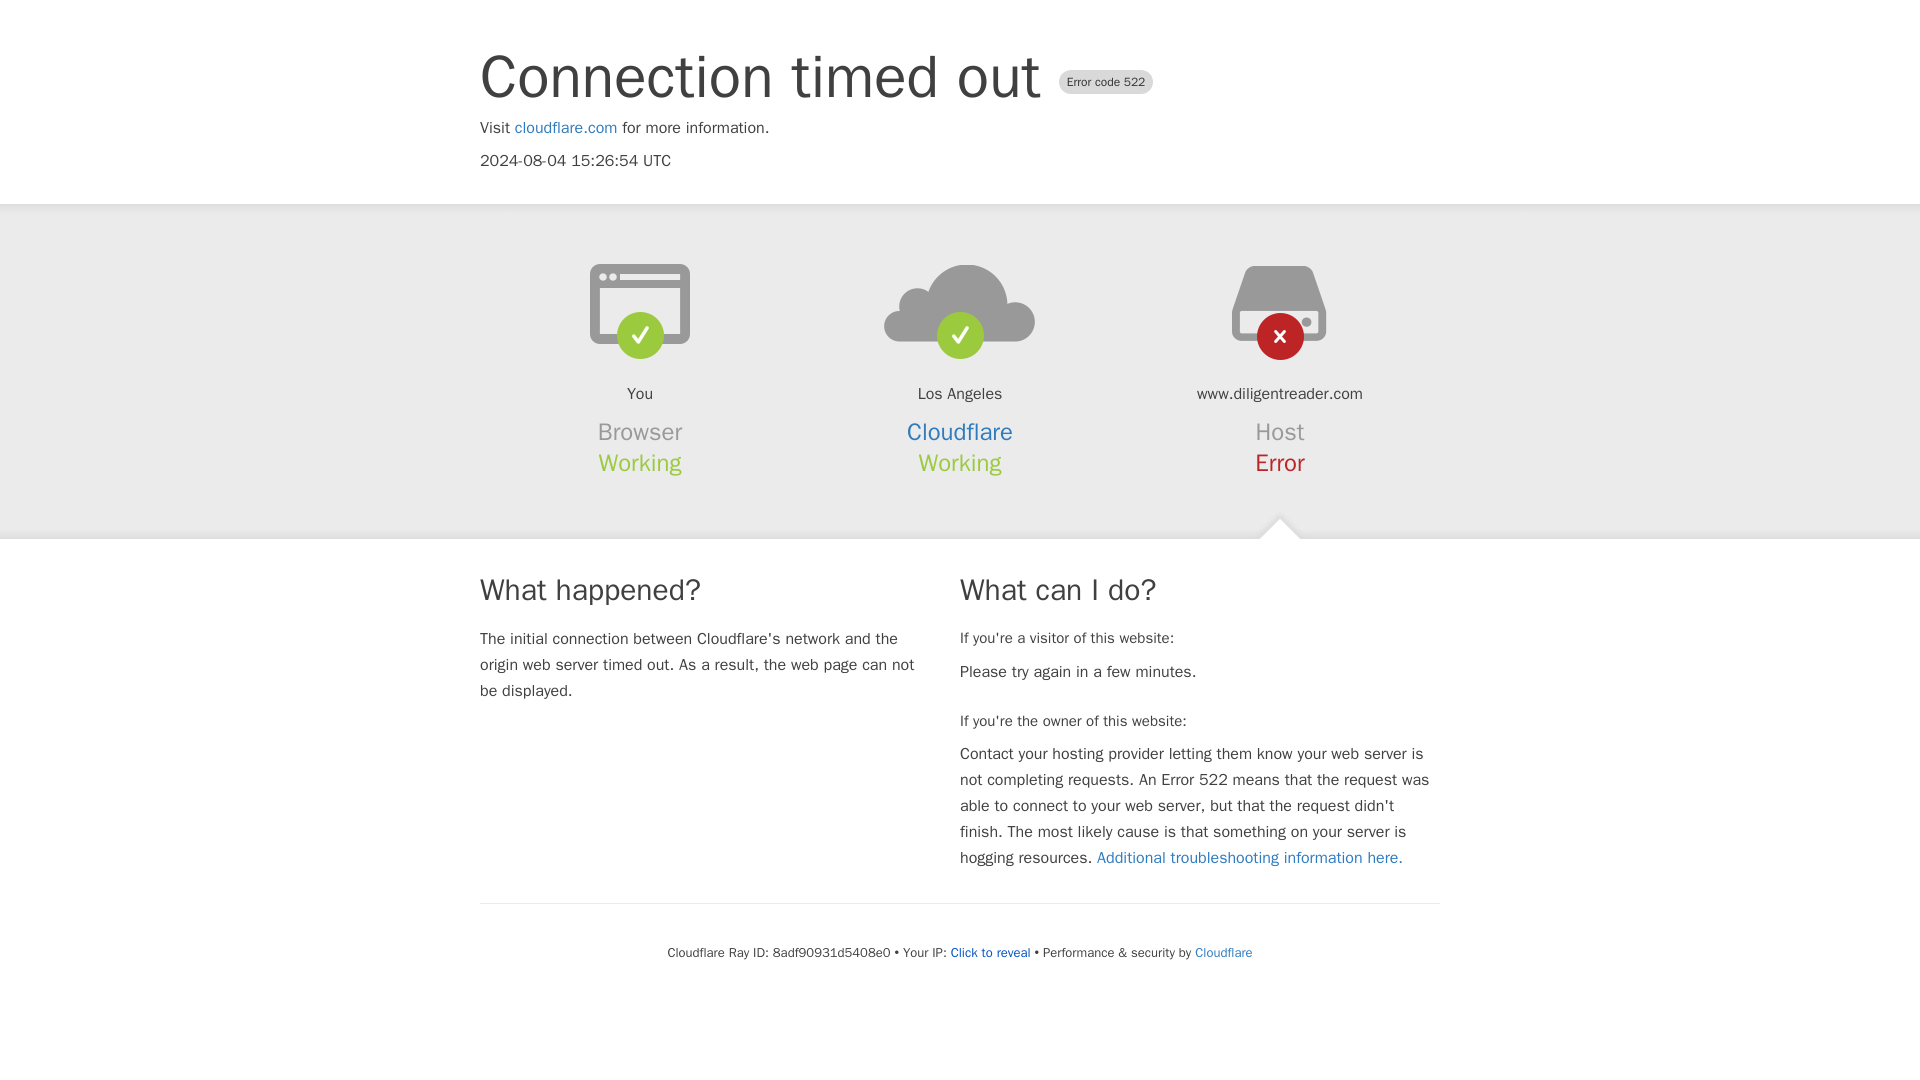 Image resolution: width=1920 pixels, height=1080 pixels. What do you see at coordinates (960, 432) in the screenshot?
I see `Cloudflare` at bounding box center [960, 432].